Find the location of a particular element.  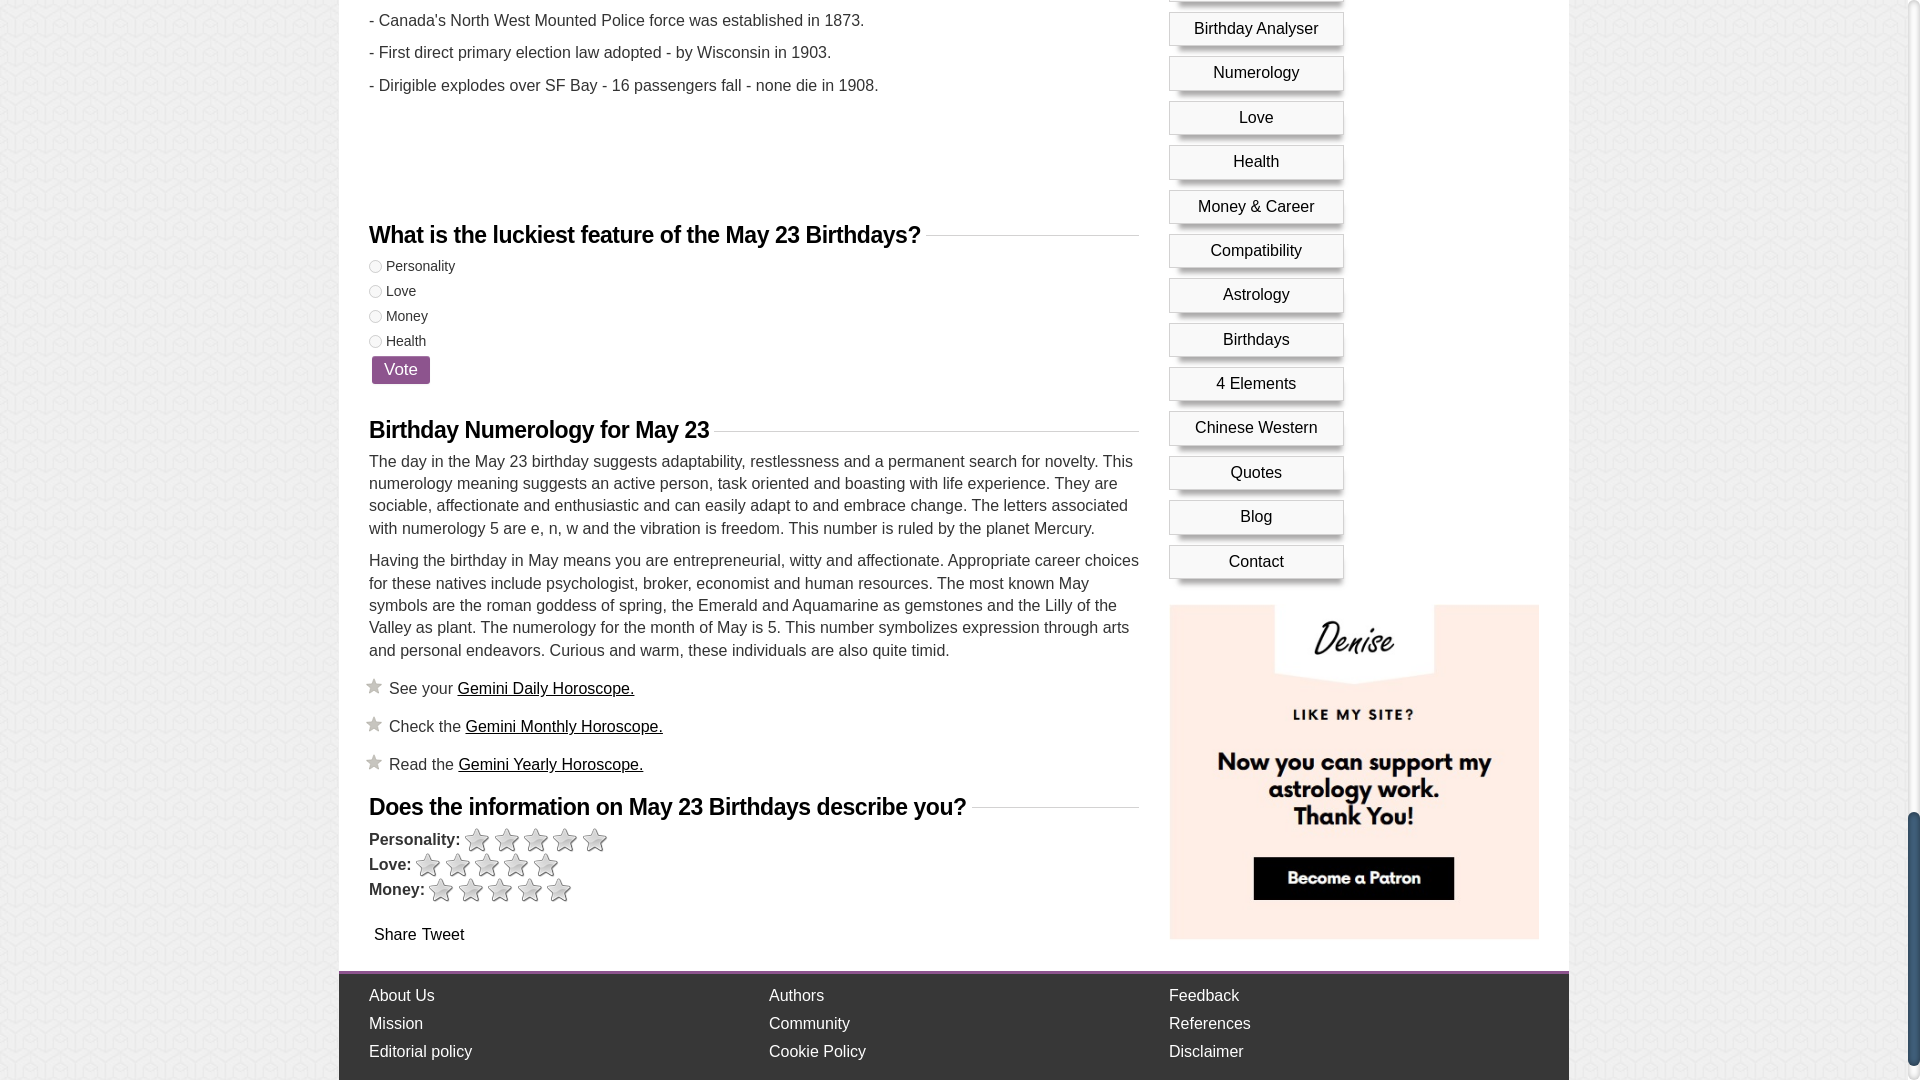

Very Good is located at coordinates (546, 866).